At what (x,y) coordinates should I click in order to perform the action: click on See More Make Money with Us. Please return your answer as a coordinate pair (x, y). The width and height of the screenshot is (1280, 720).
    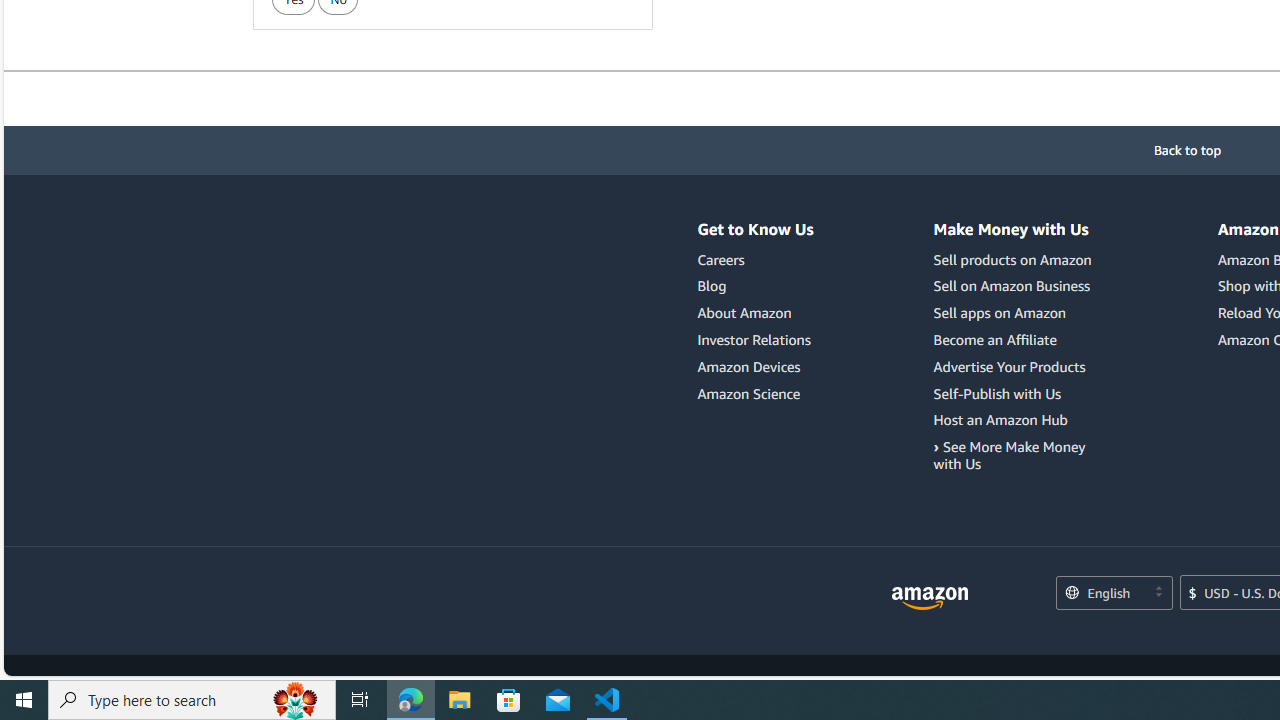
    Looking at the image, I should click on (1016, 456).